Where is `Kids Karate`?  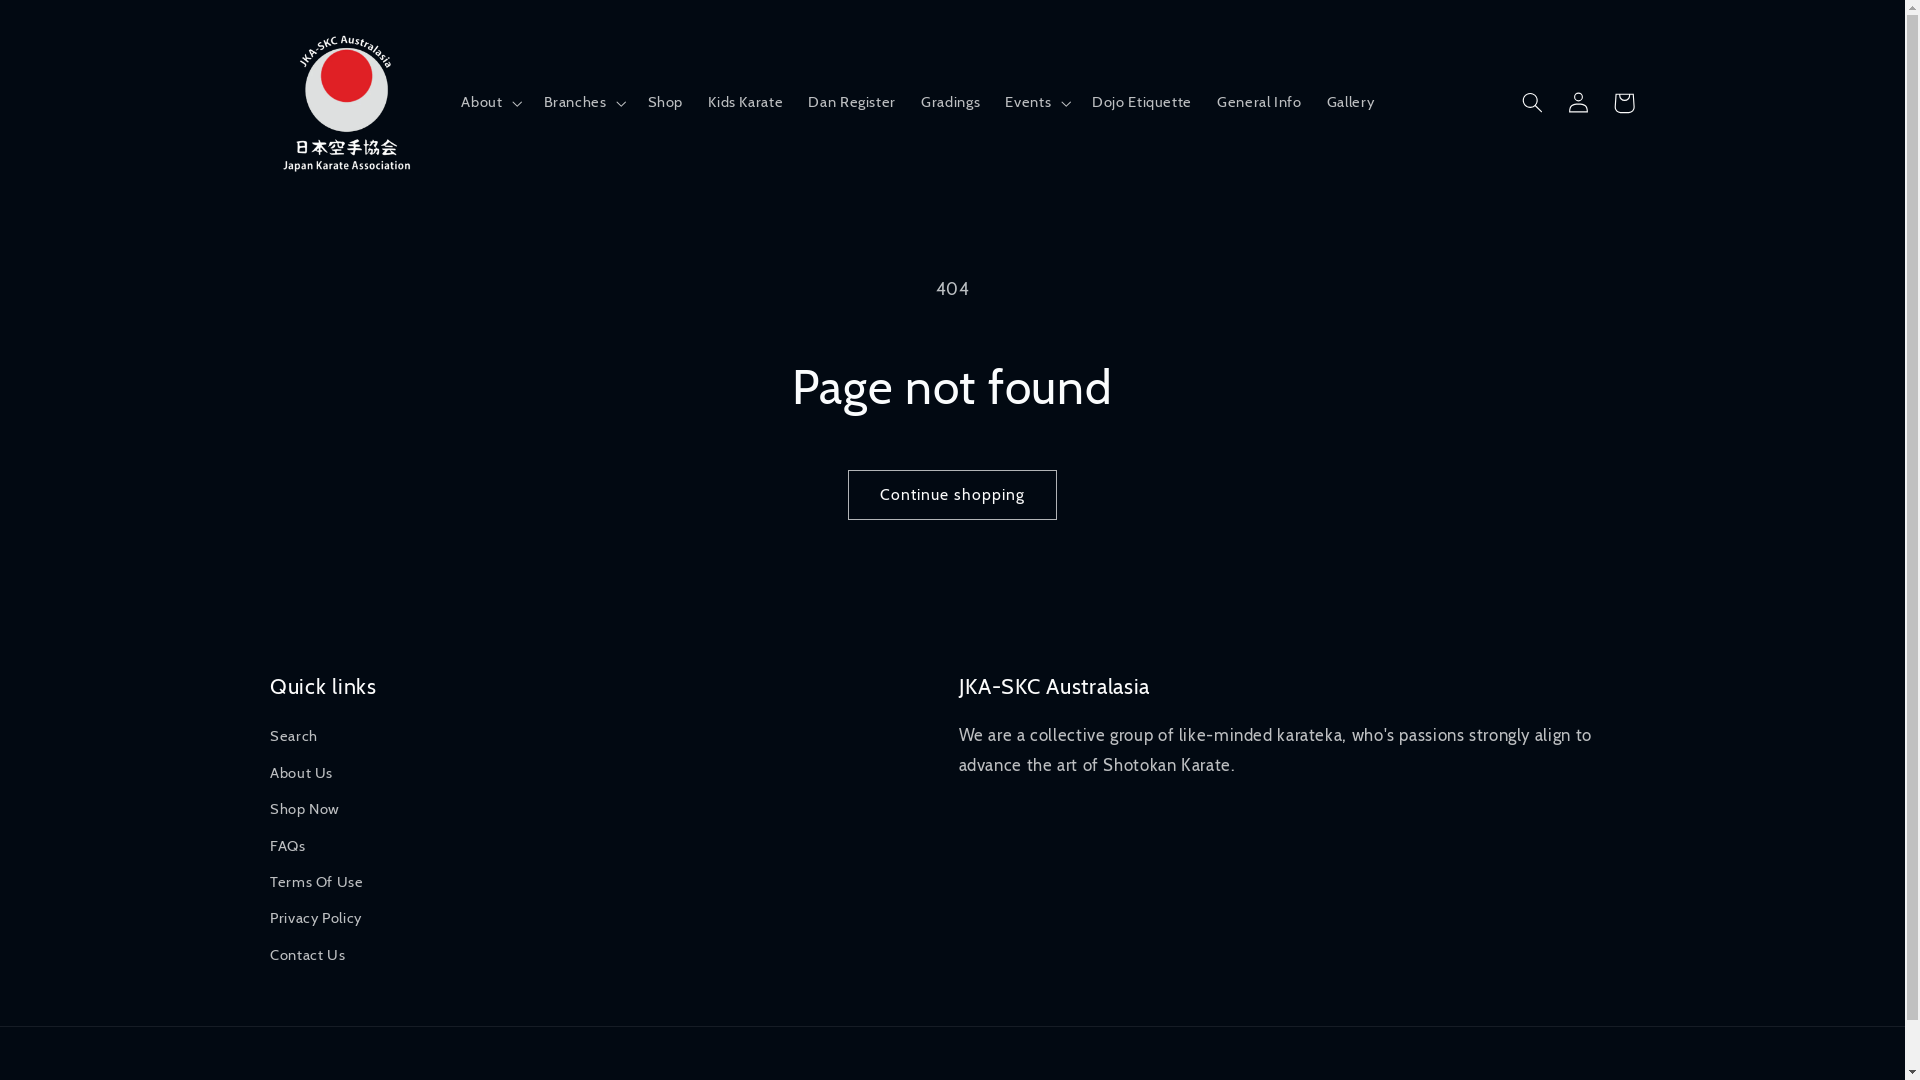 Kids Karate is located at coordinates (746, 103).